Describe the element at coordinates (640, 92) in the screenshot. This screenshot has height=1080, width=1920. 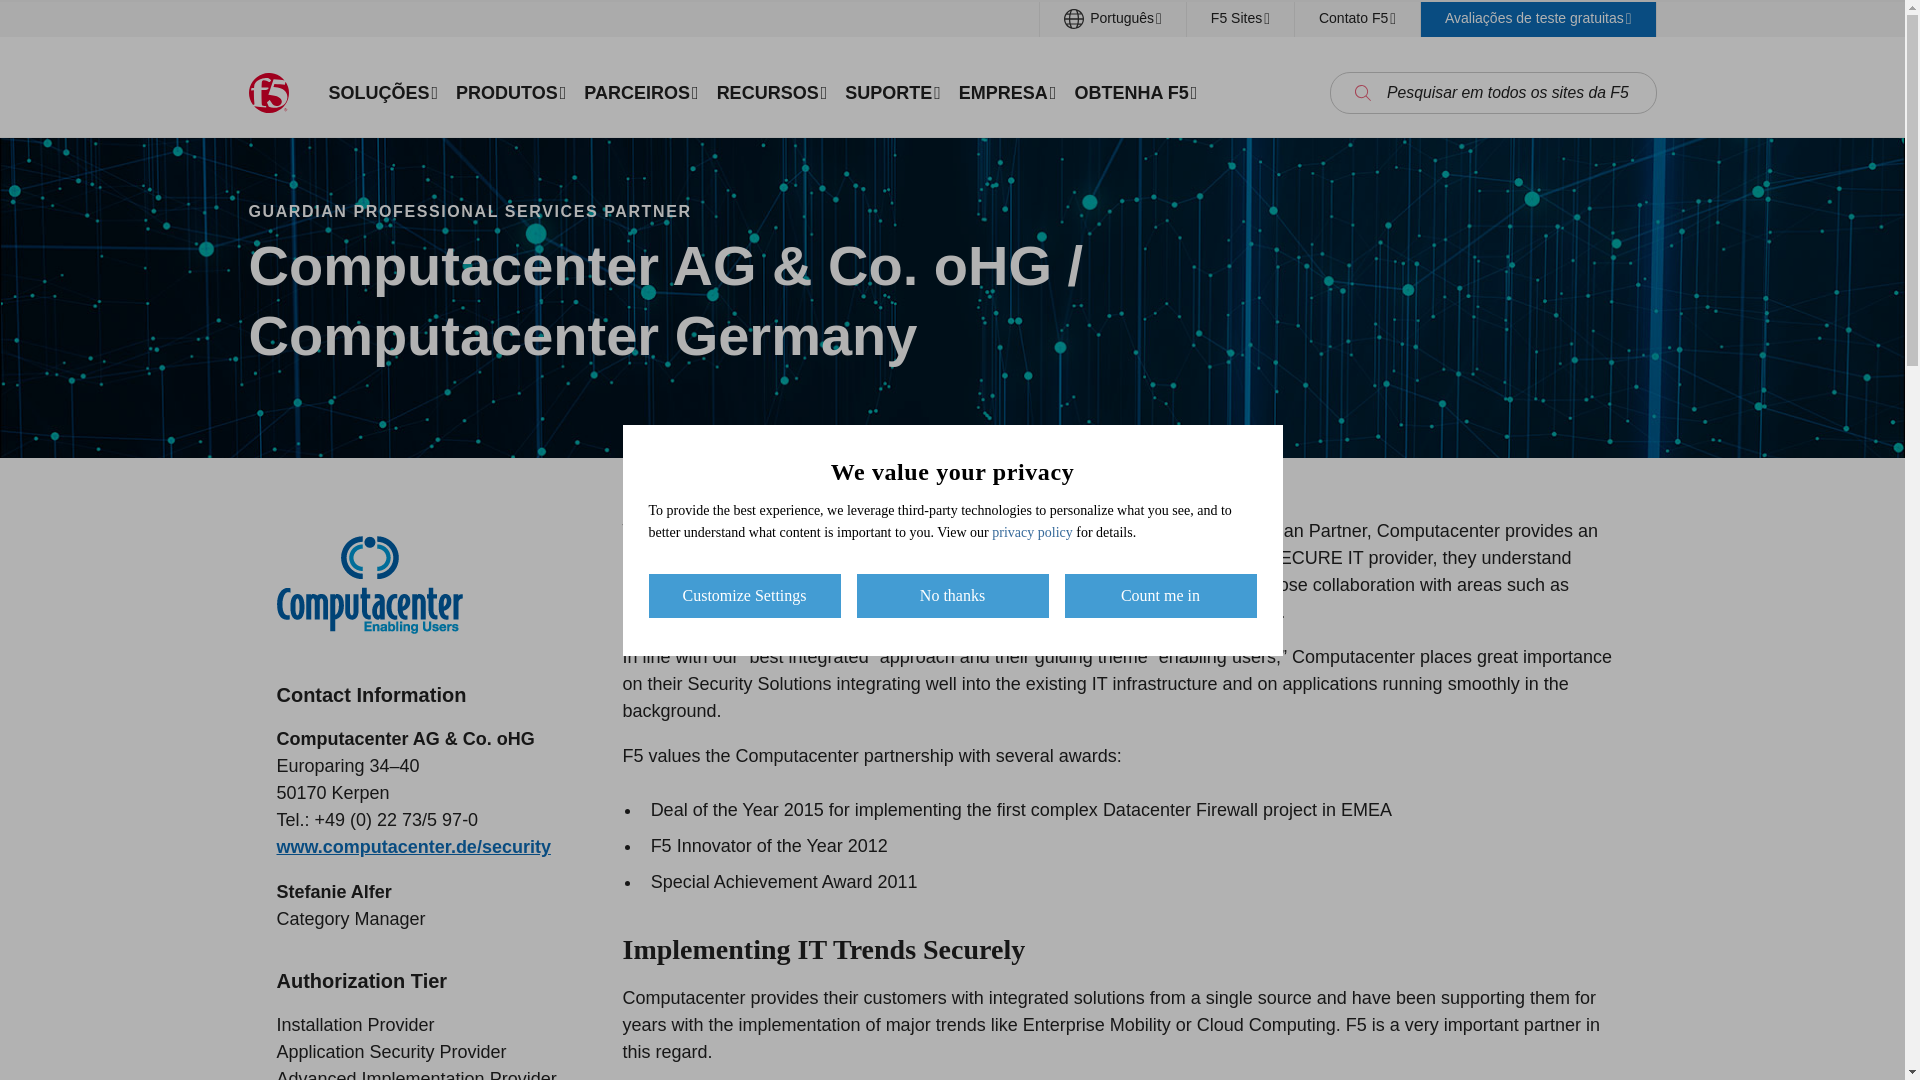
I see `PARCEIROS` at that location.